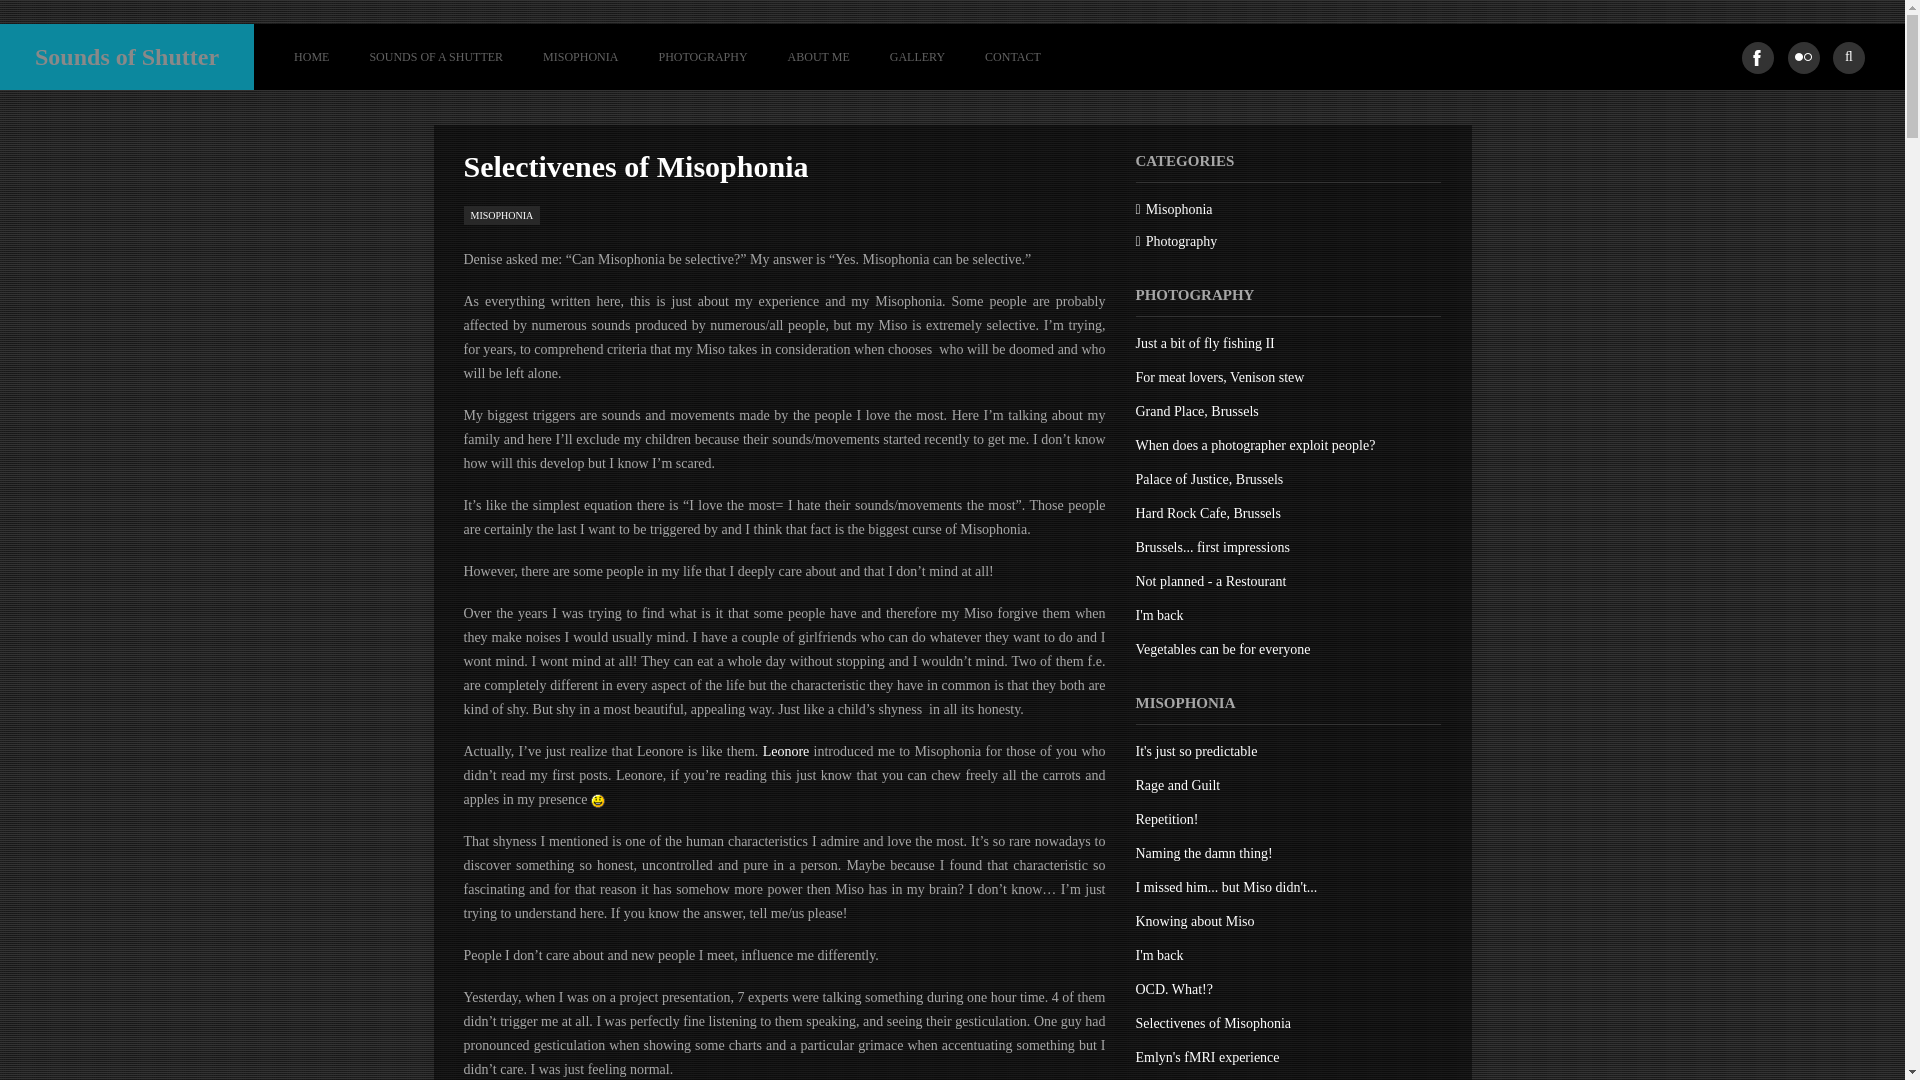 Image resolution: width=1920 pixels, height=1080 pixels. What do you see at coordinates (580, 56) in the screenshot?
I see `MISOPHONIA` at bounding box center [580, 56].